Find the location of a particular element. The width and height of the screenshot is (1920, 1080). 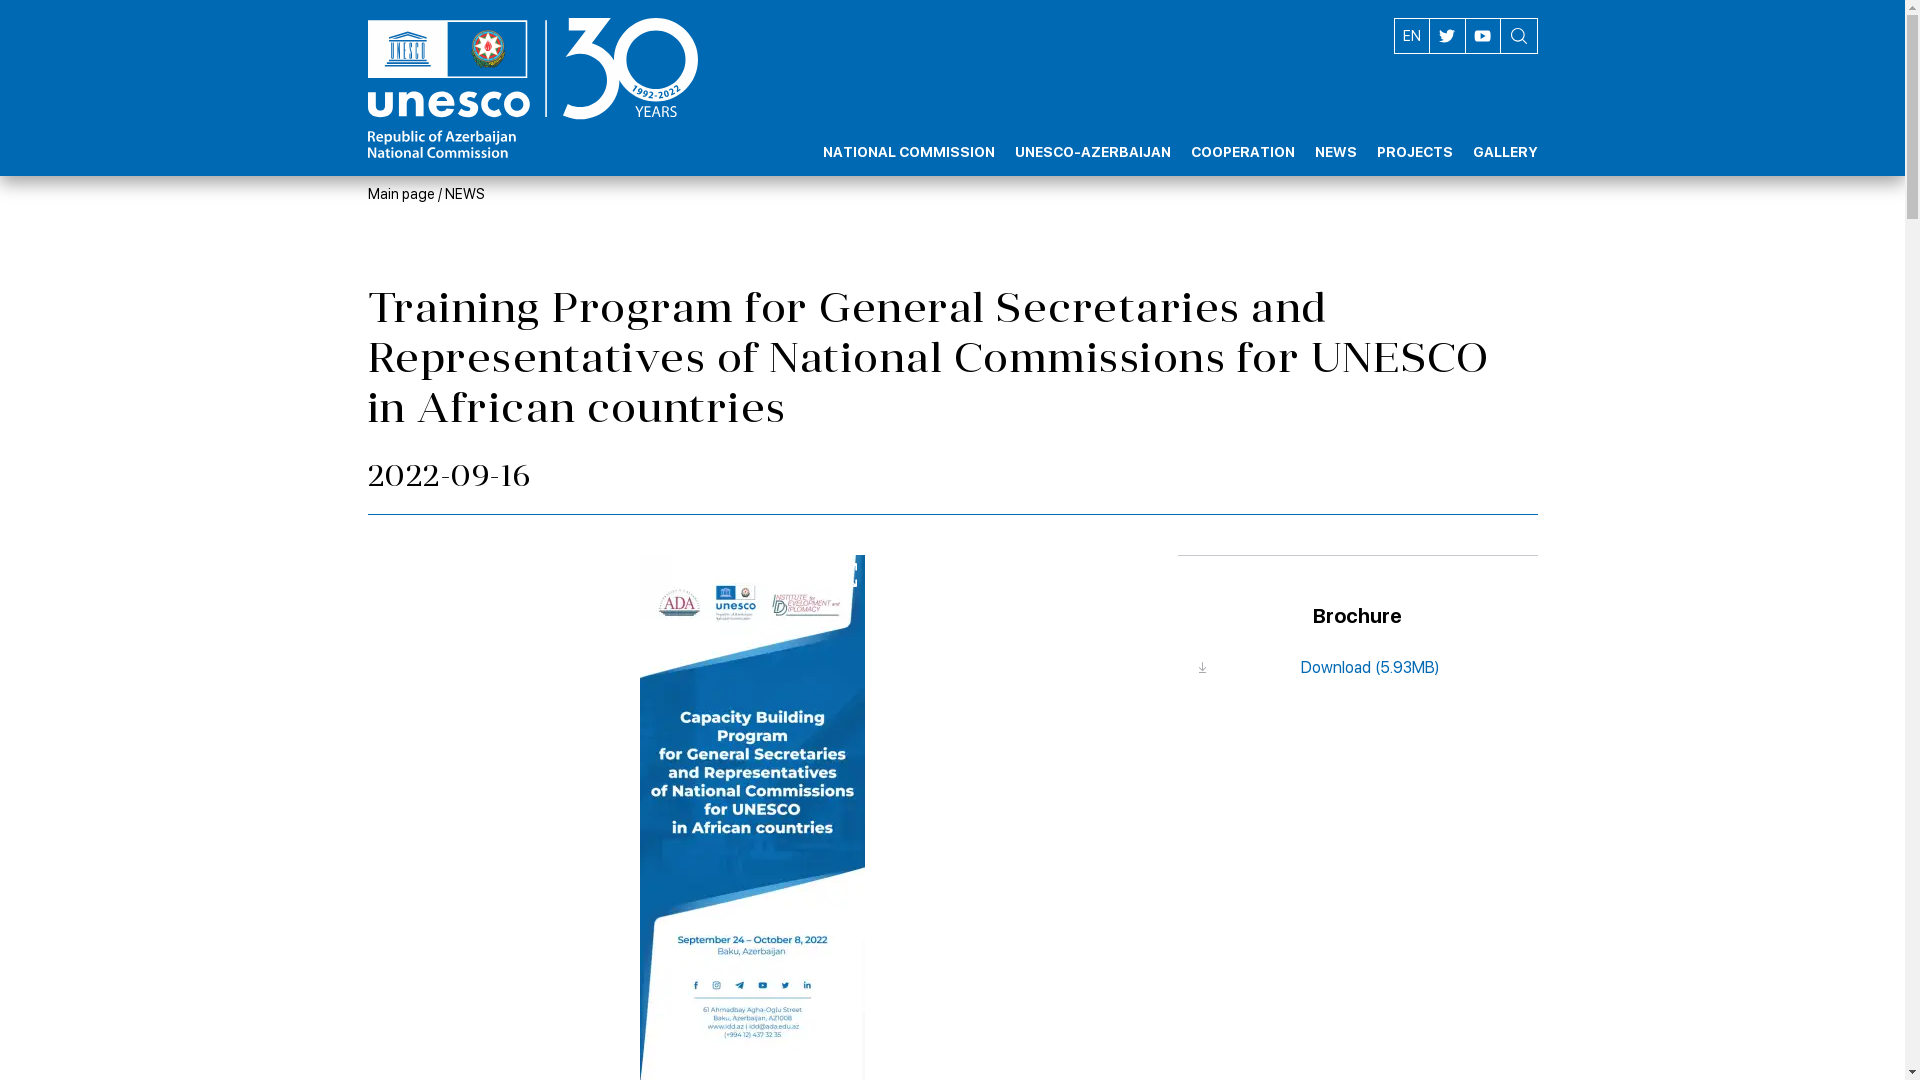

COOPERATION is located at coordinates (1242, 135).